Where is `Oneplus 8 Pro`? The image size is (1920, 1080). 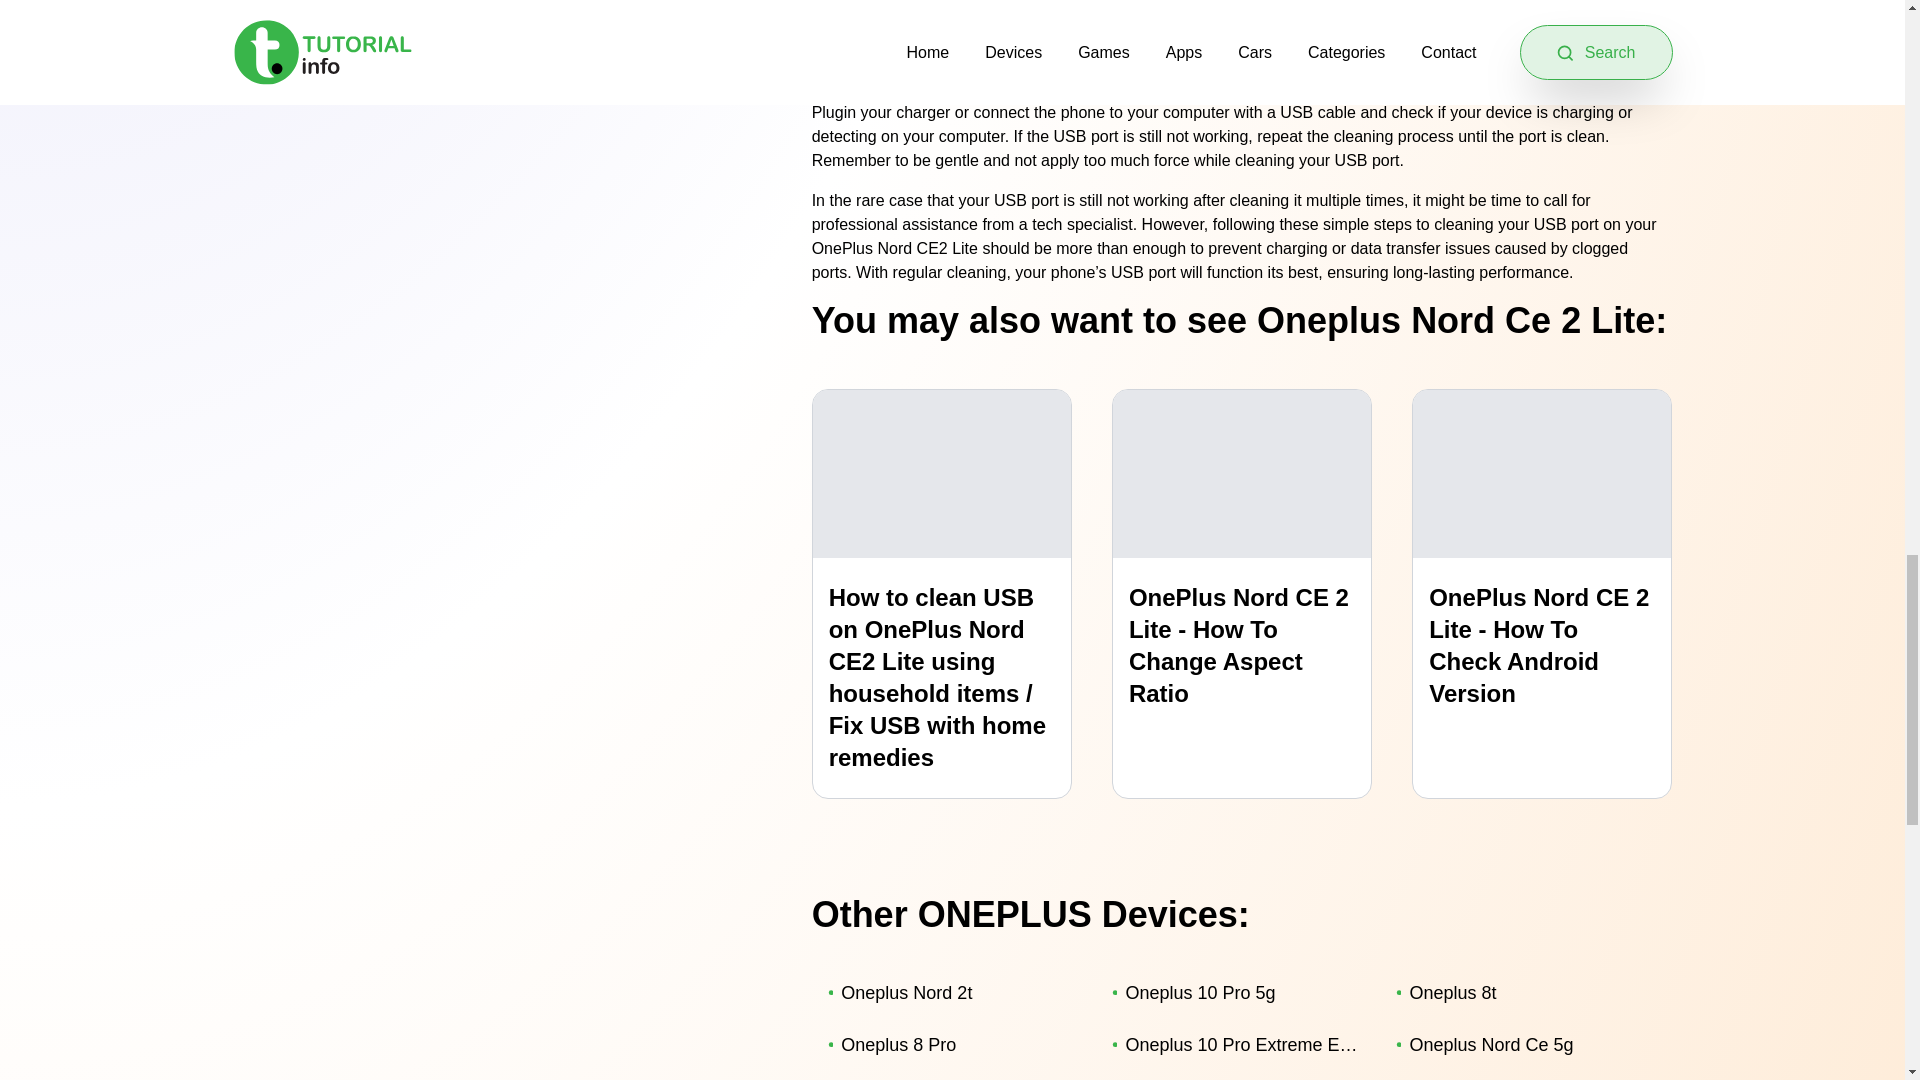 Oneplus 8 Pro is located at coordinates (954, 1045).